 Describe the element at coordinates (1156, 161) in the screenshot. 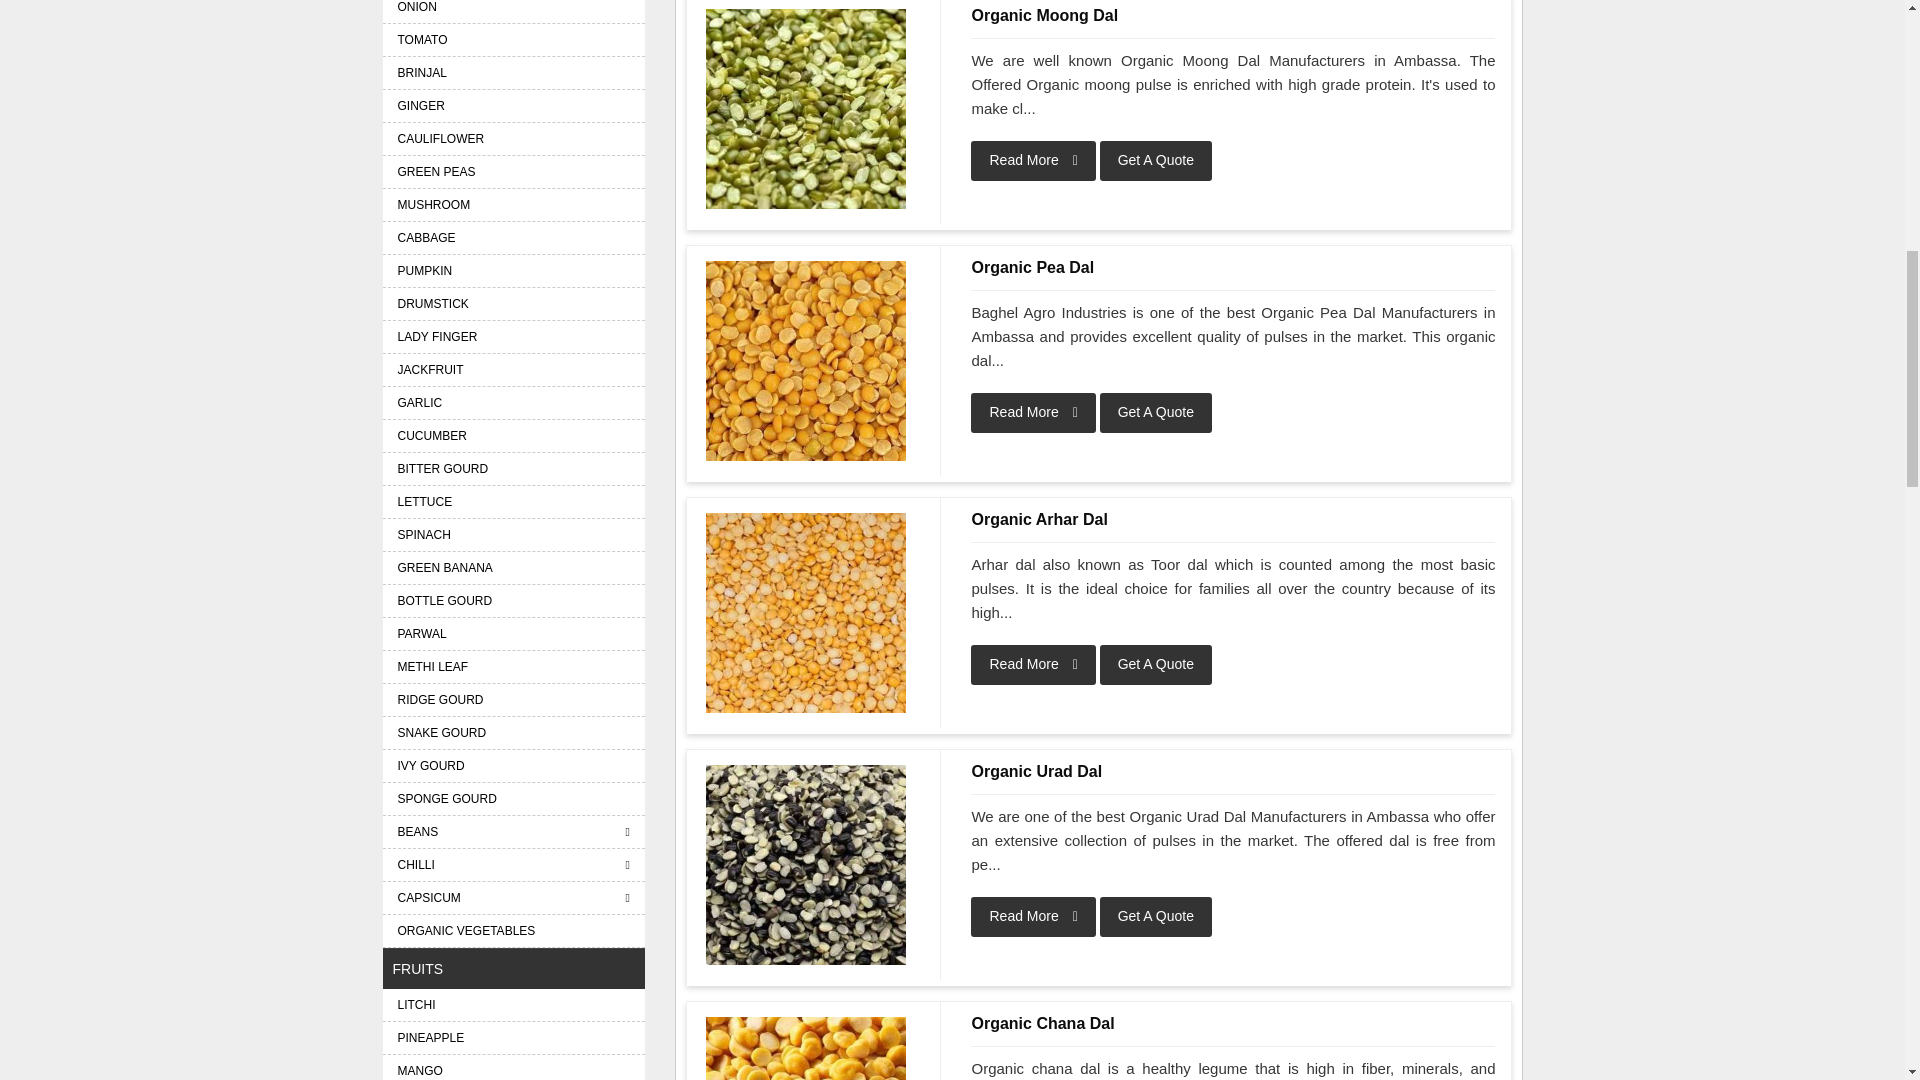

I see `Get A Quote` at that location.